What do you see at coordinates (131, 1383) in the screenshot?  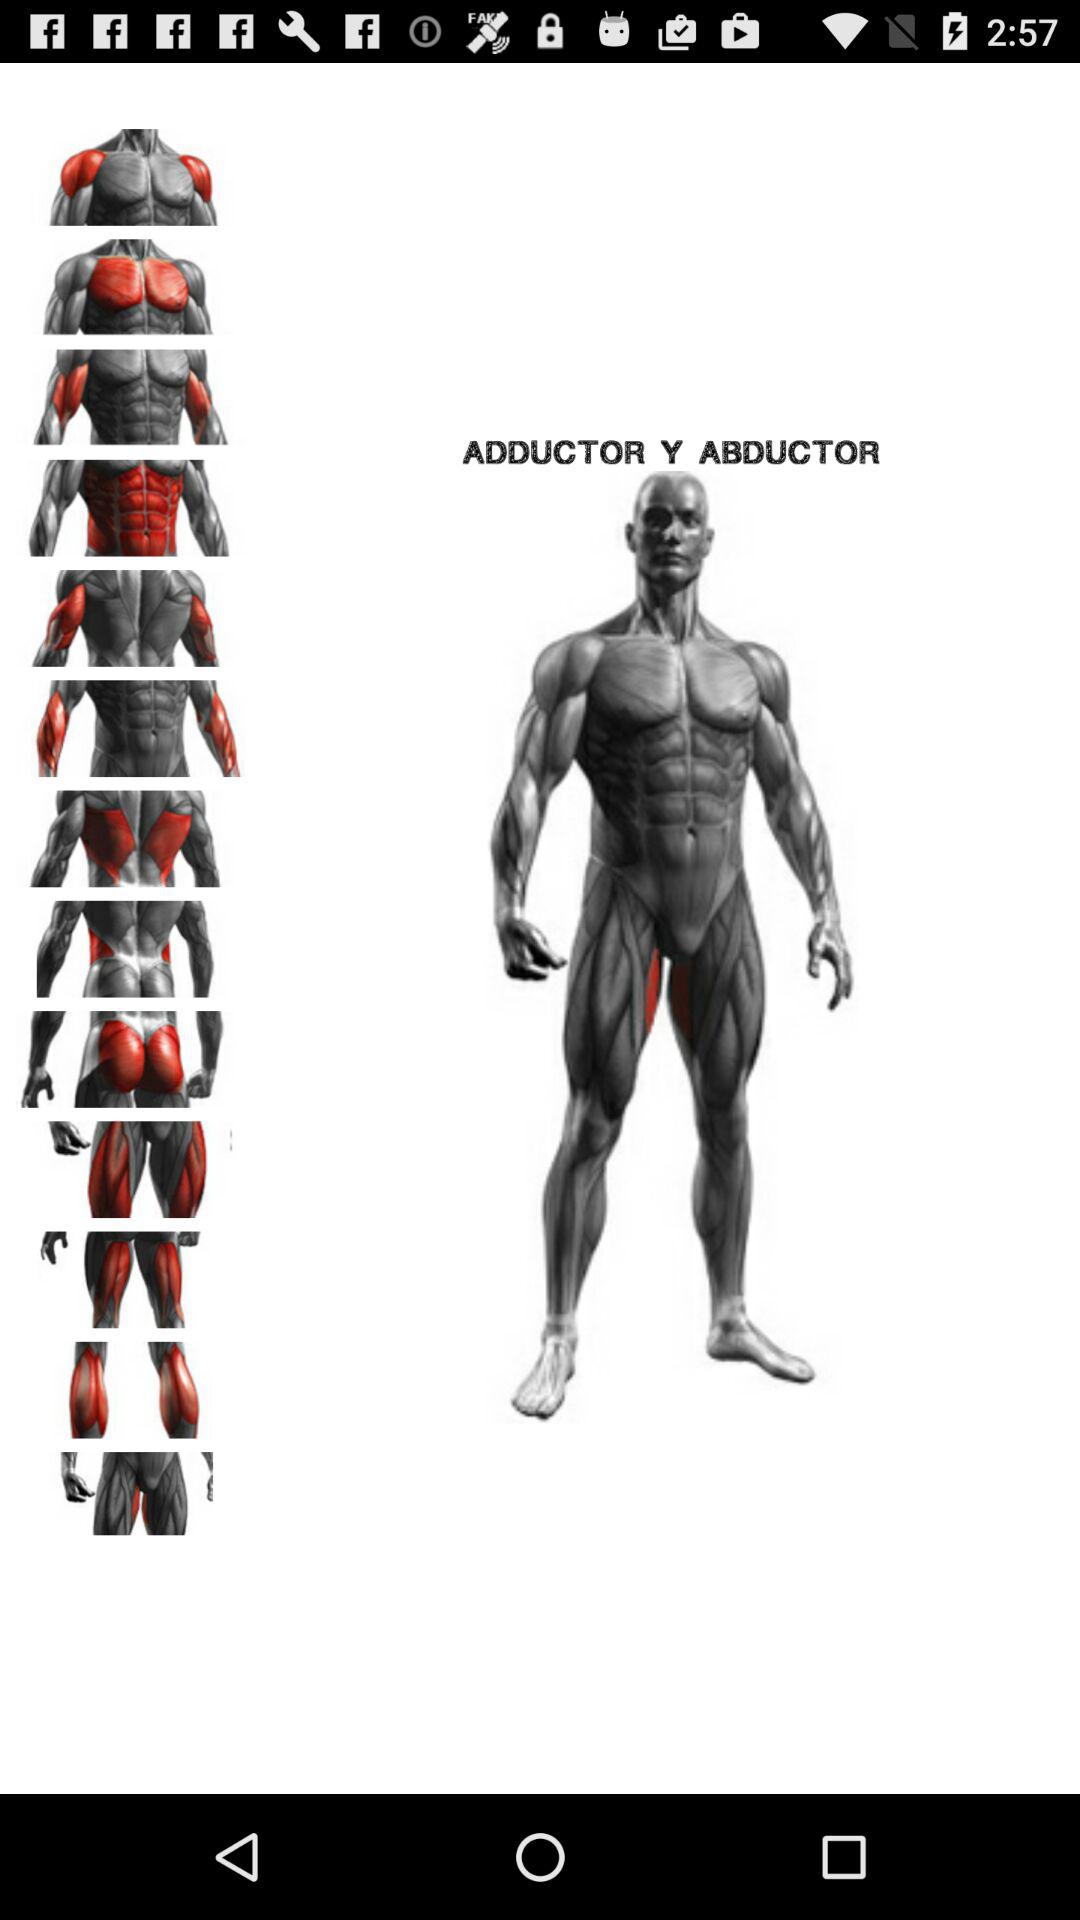 I see `view selected body part` at bounding box center [131, 1383].